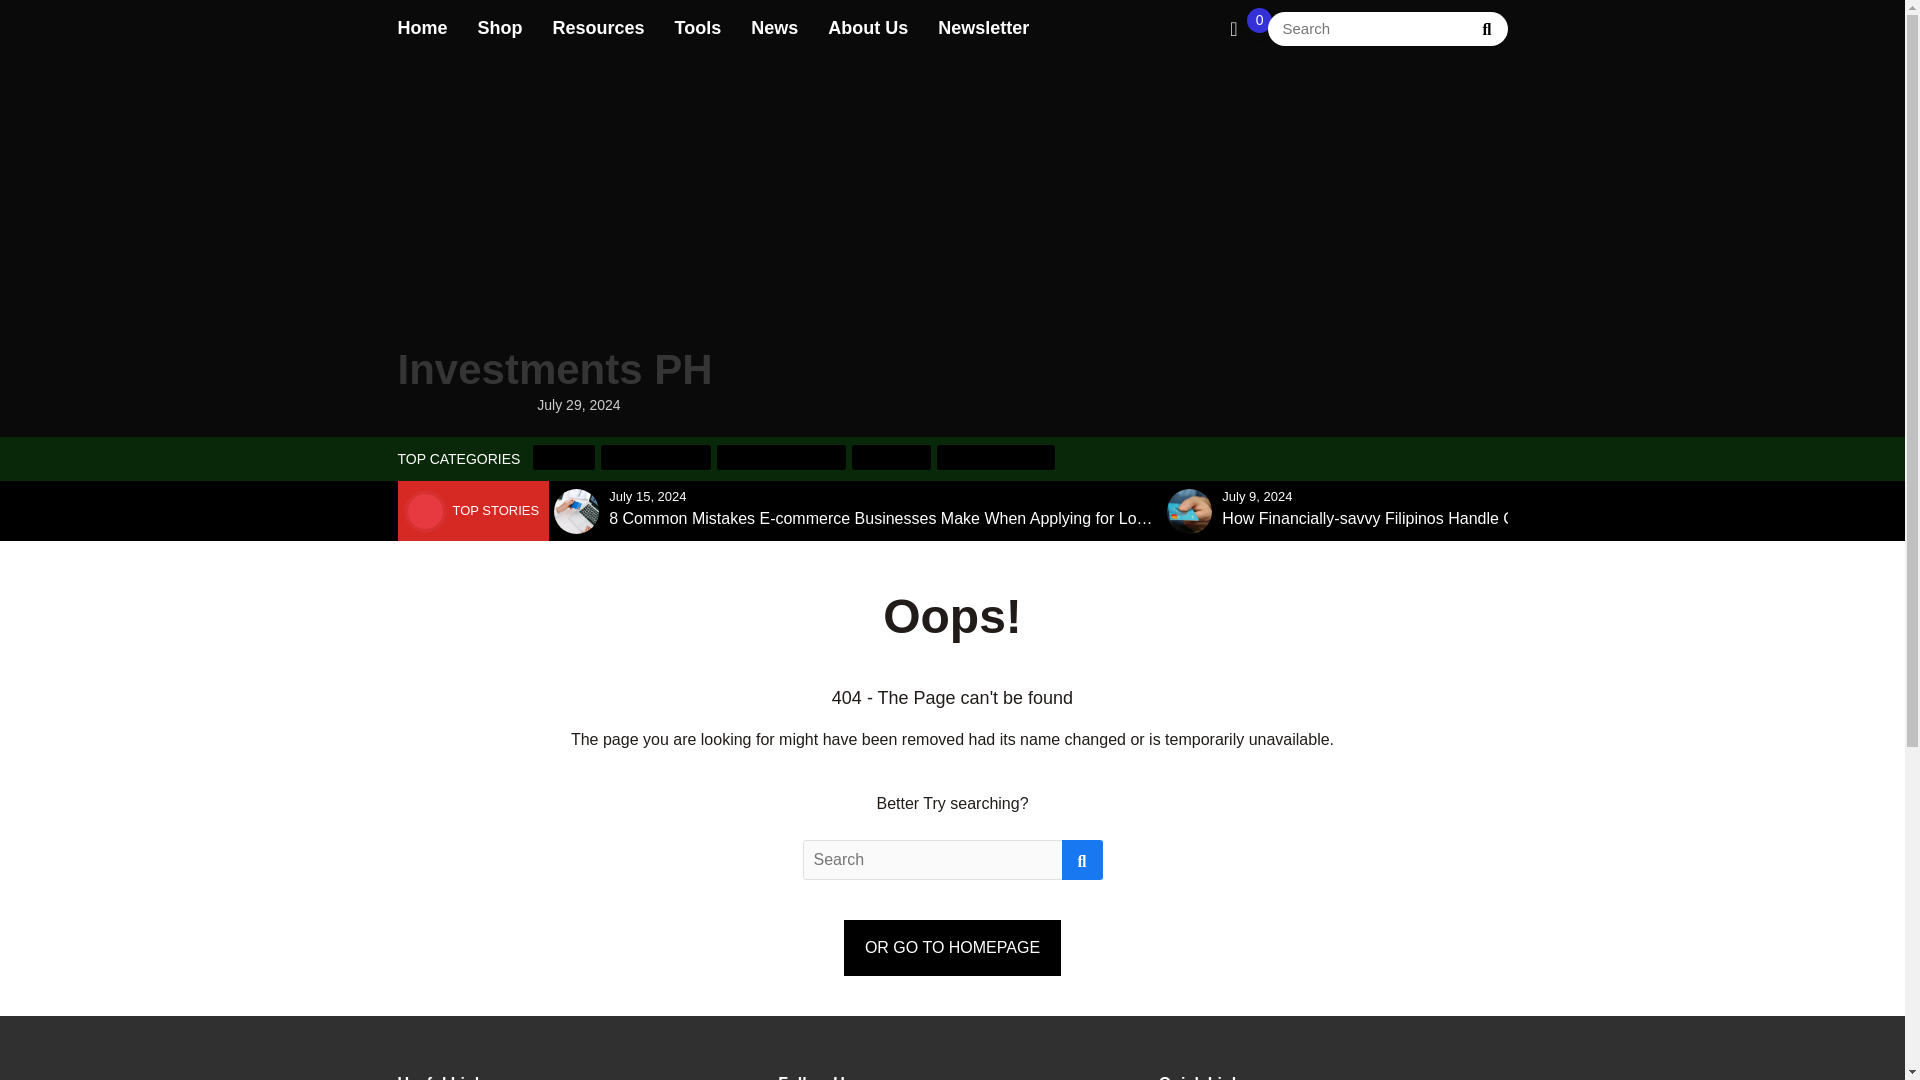  What do you see at coordinates (655, 456) in the screenshot?
I see `Breaking News` at bounding box center [655, 456].